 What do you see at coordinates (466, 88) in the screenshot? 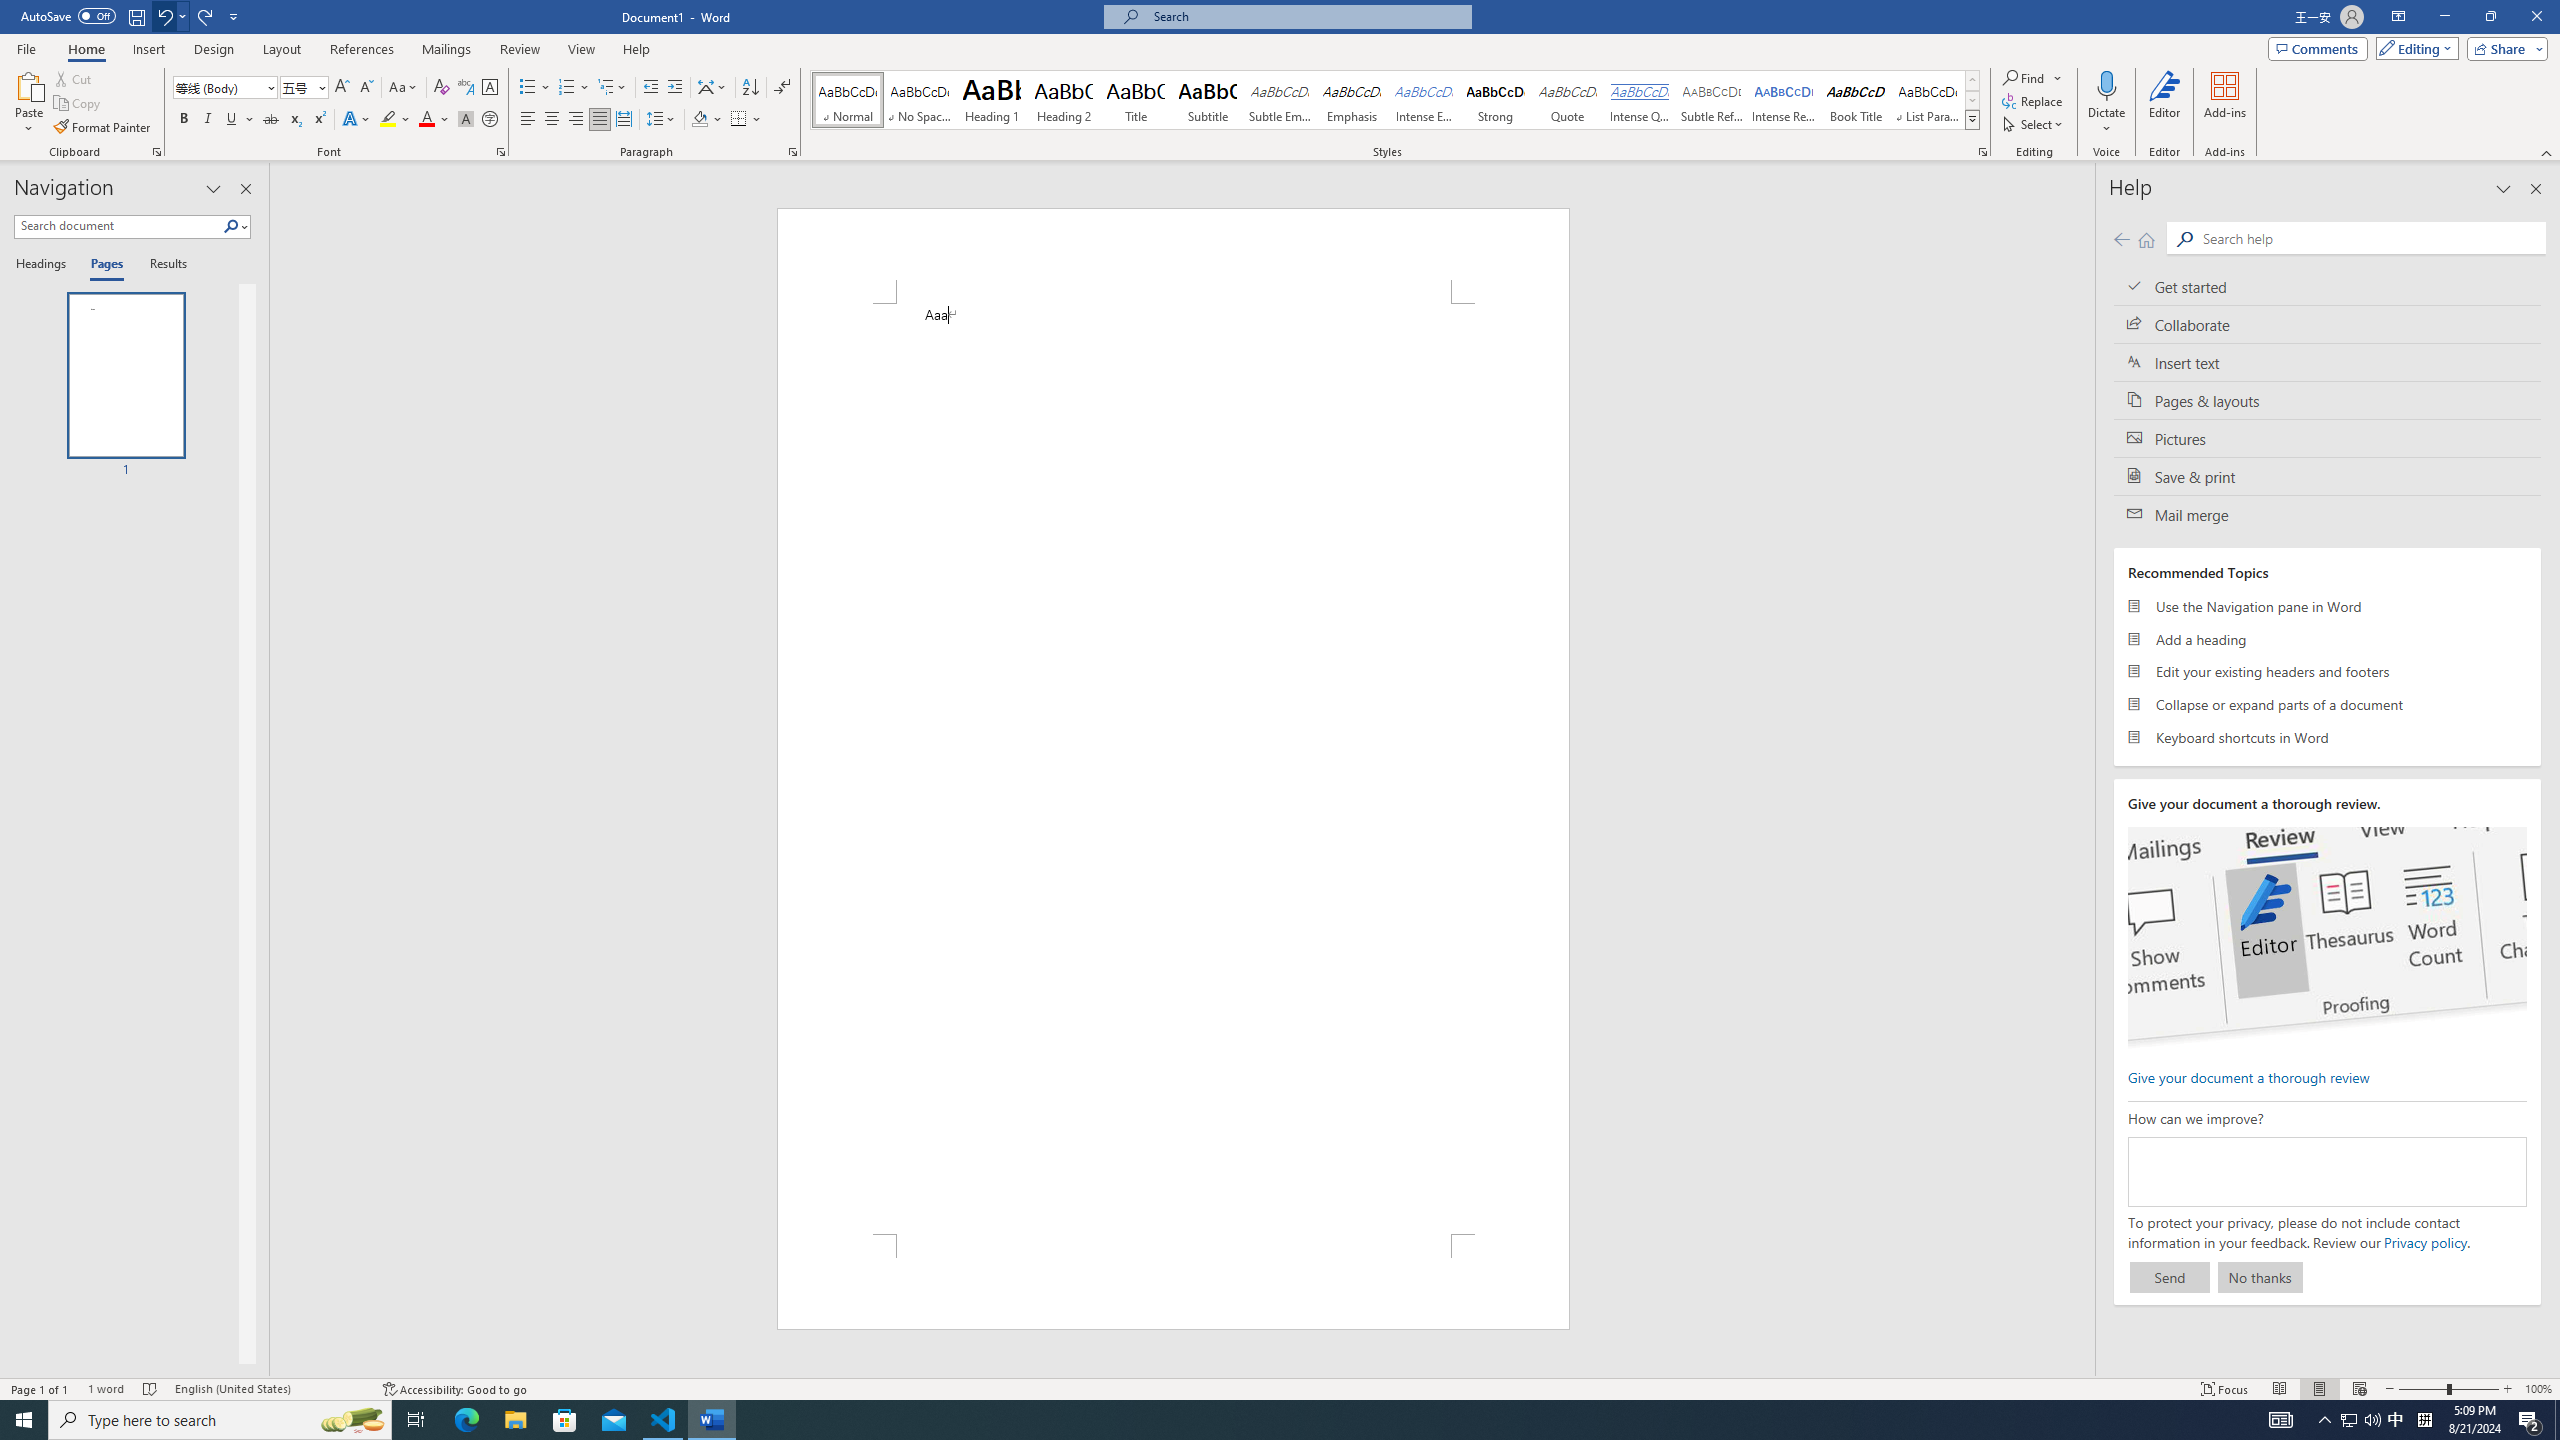
I see `Phonetic Guide...` at bounding box center [466, 88].